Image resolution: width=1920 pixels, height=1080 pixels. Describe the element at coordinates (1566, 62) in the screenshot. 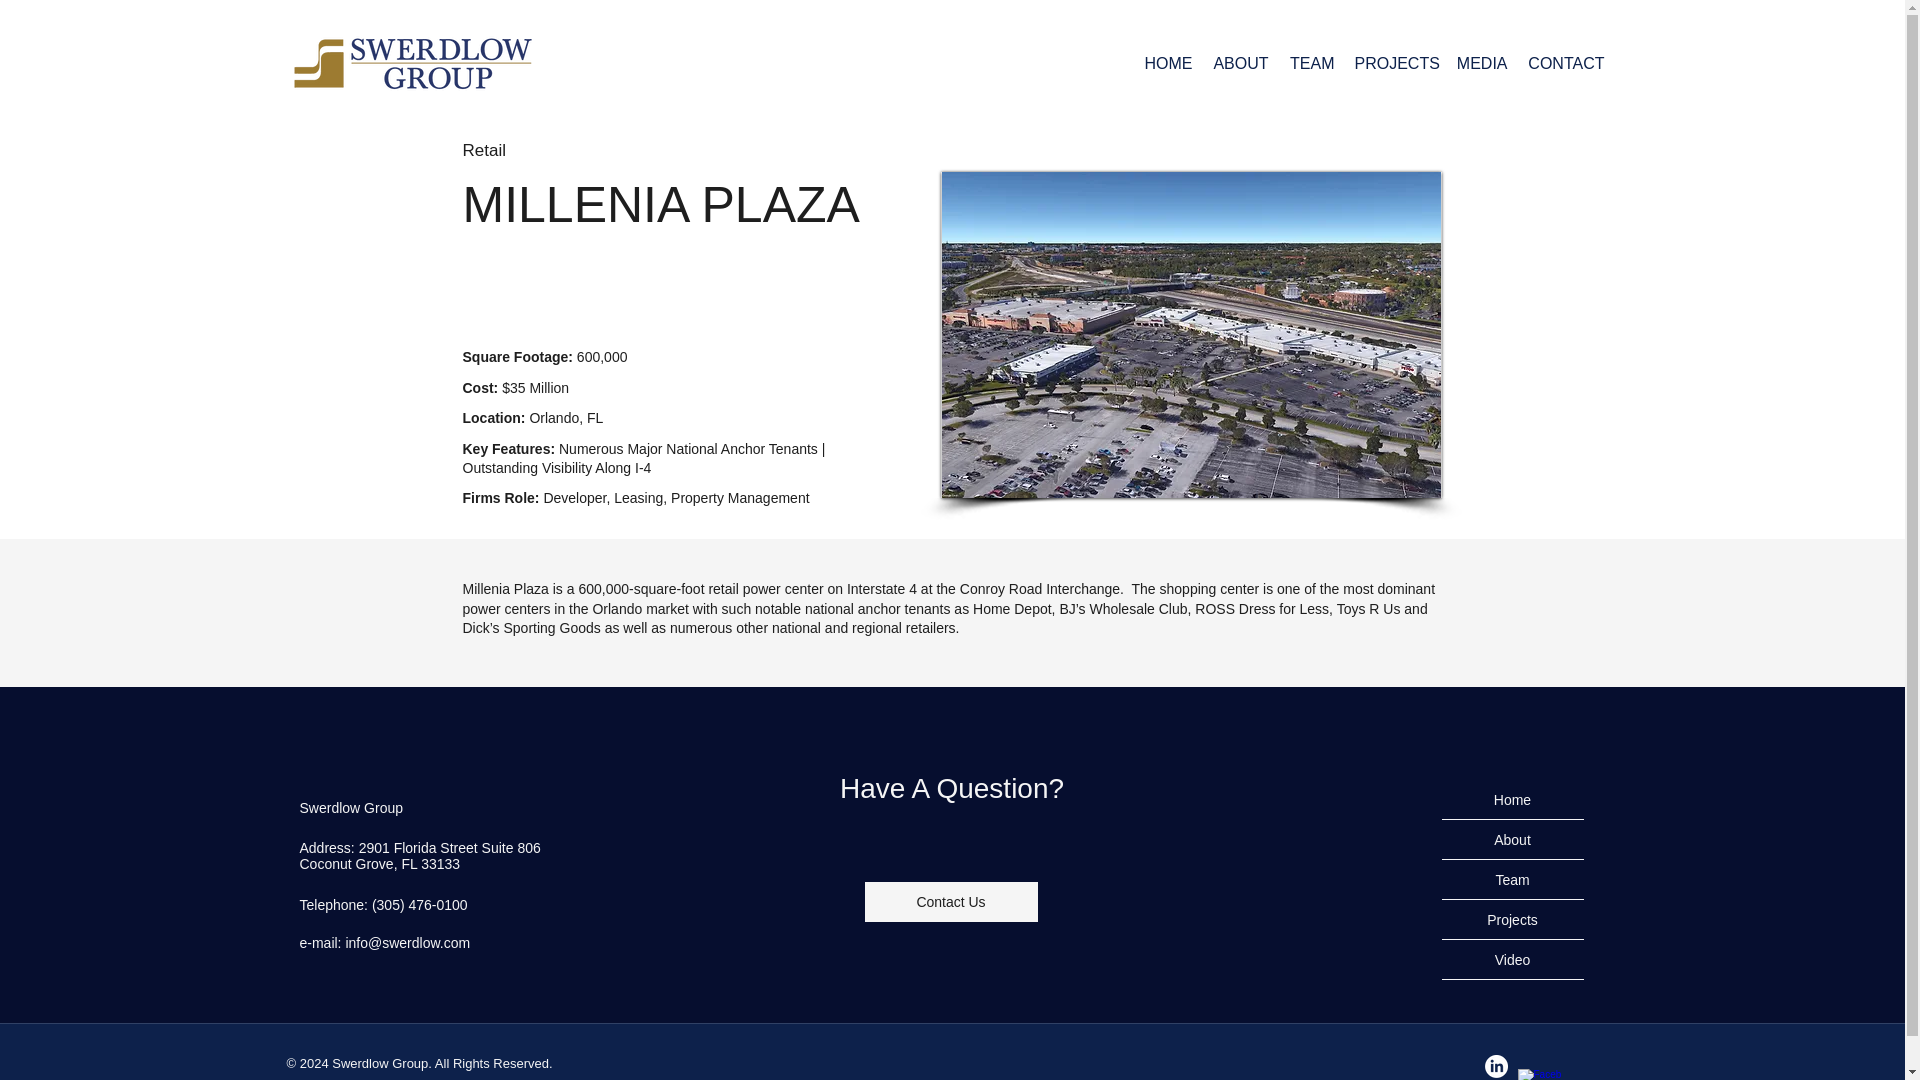

I see `CONTACT` at that location.